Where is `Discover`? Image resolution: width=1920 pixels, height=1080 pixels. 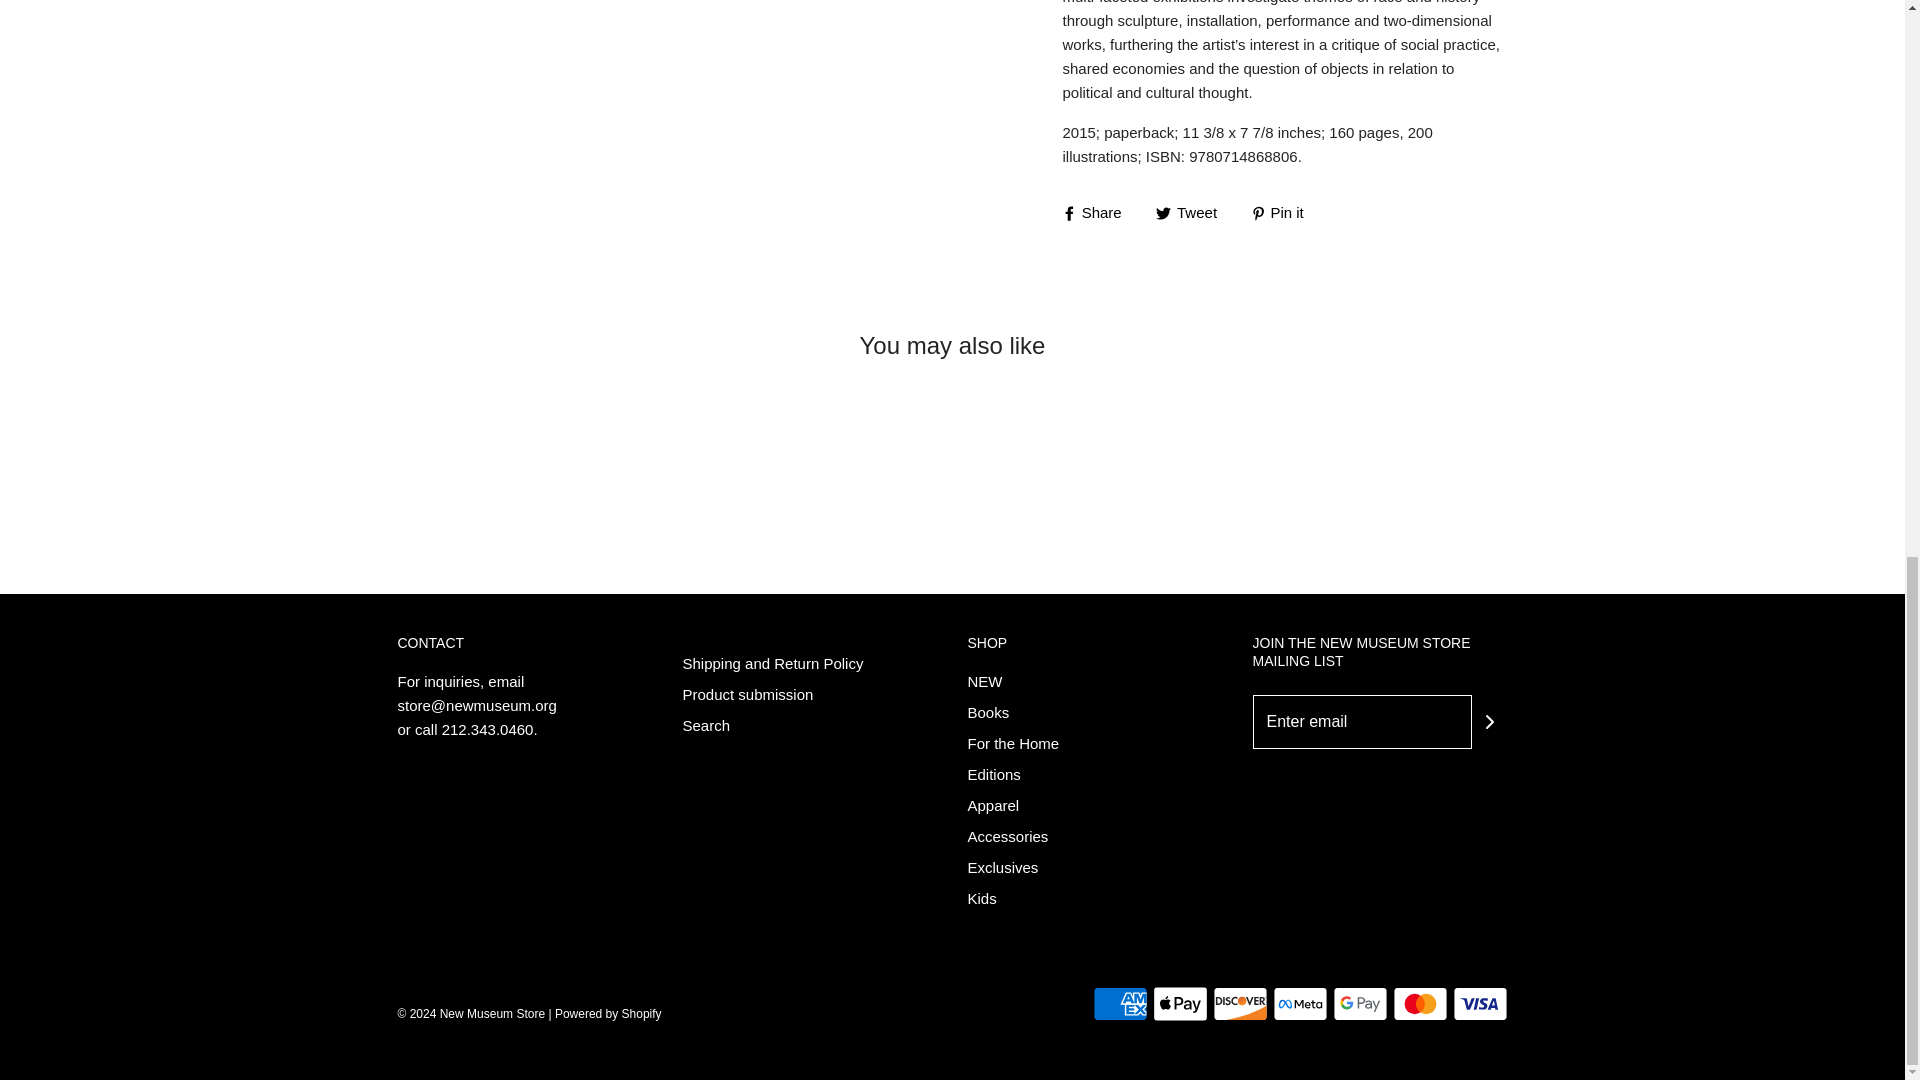
Discover is located at coordinates (1239, 1003).